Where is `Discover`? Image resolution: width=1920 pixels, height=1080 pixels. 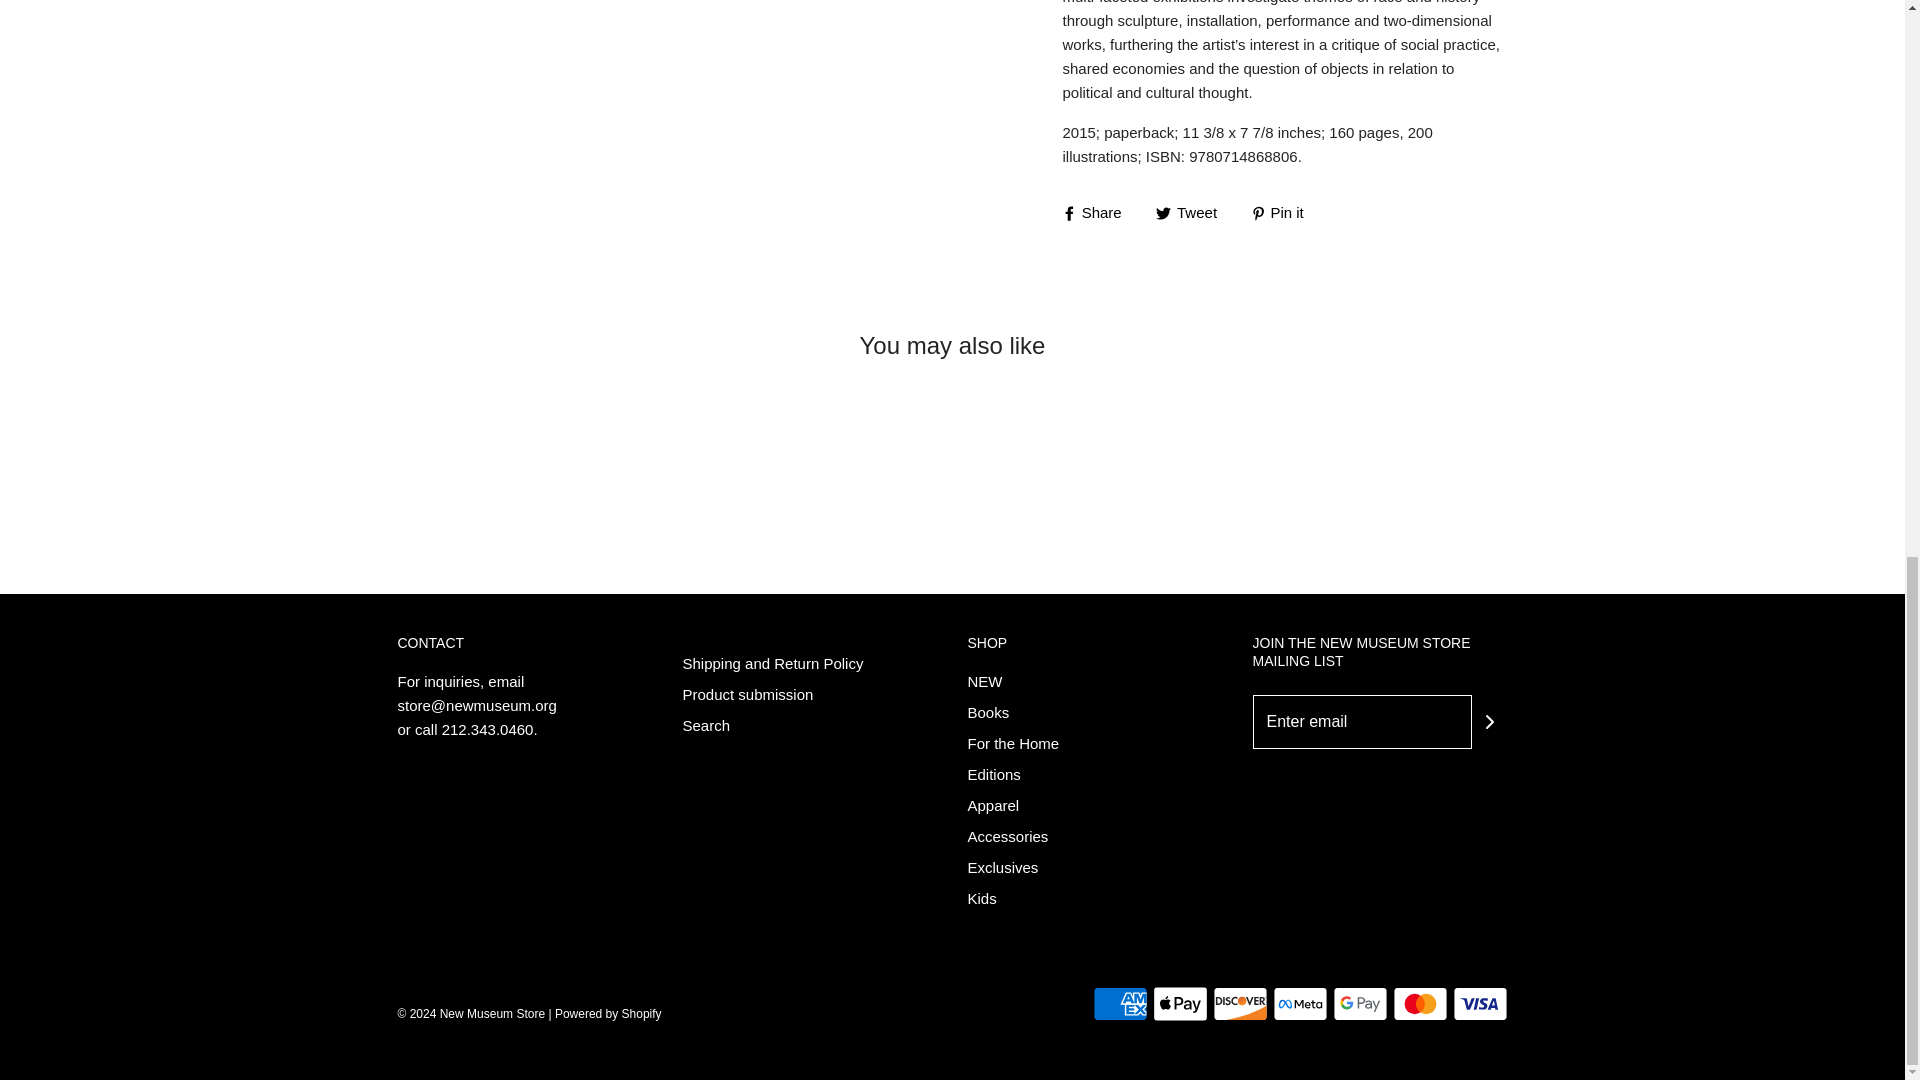
Discover is located at coordinates (1239, 1003).